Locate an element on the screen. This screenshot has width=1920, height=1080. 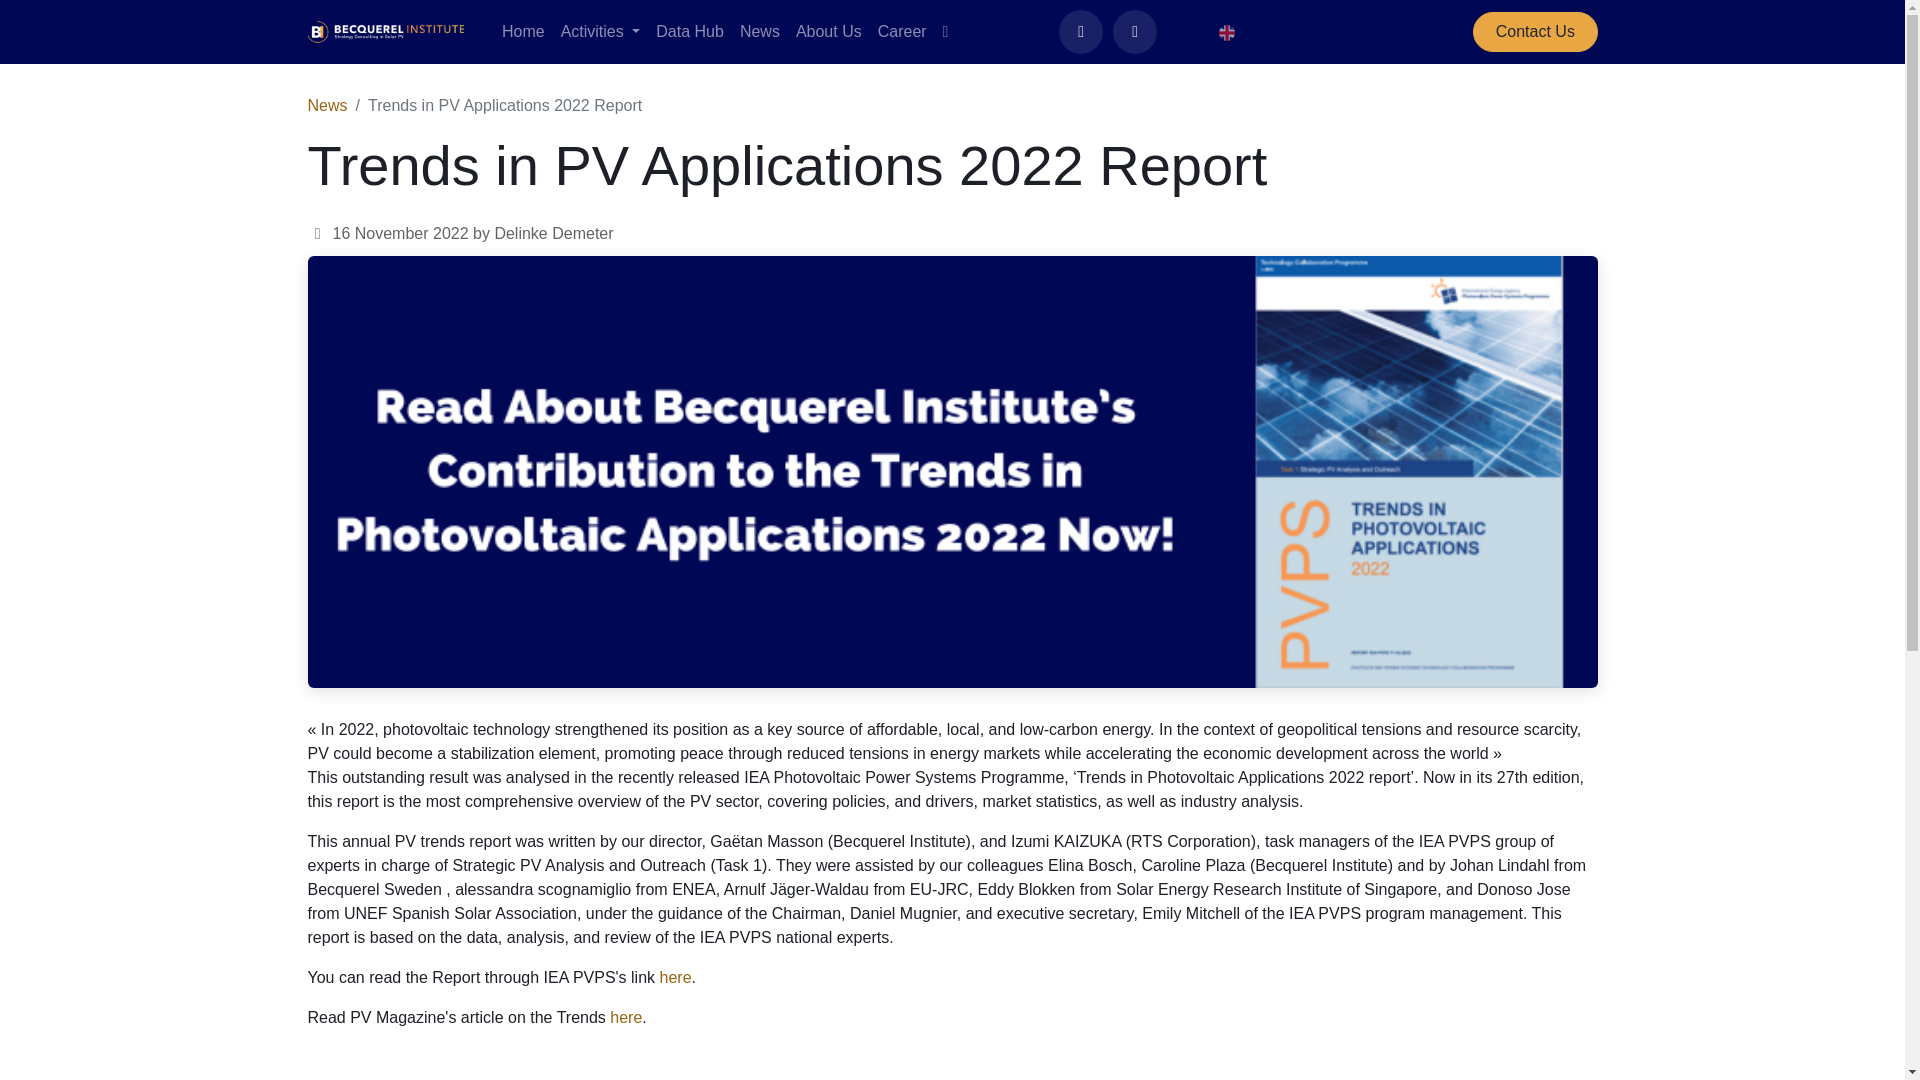
Contact Us is located at coordinates (1534, 31).